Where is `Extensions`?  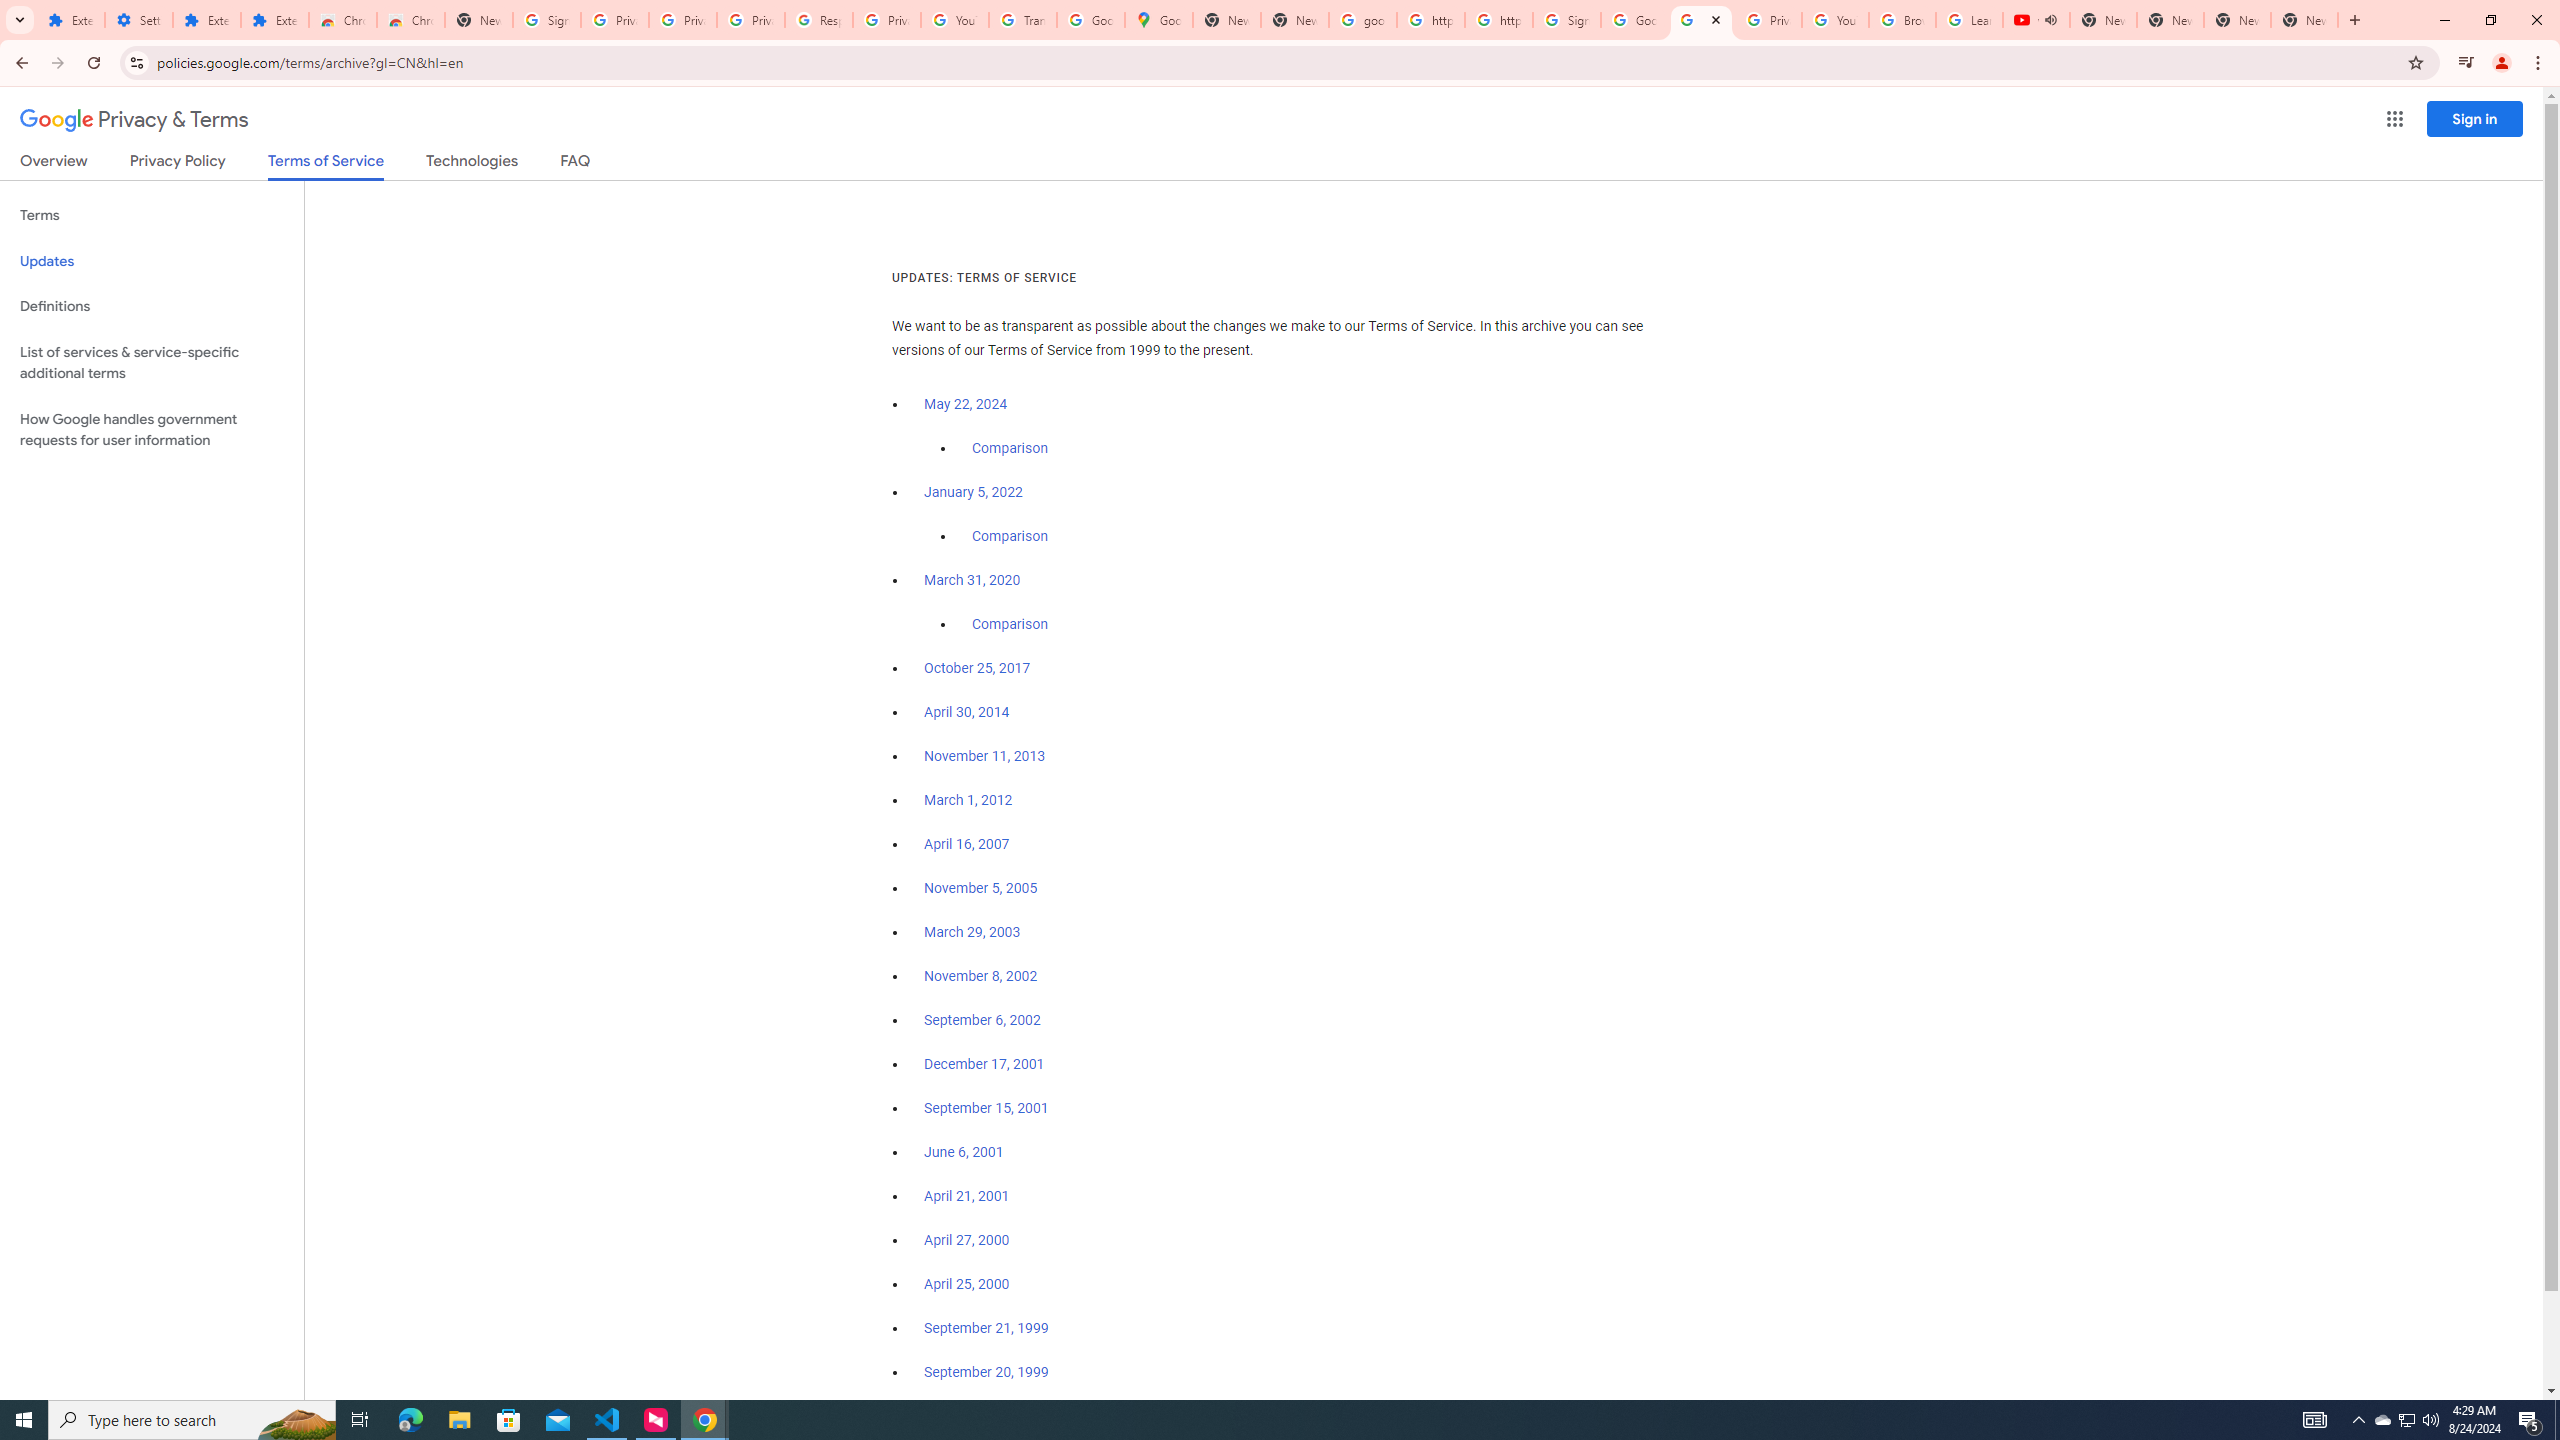
Extensions is located at coordinates (274, 20).